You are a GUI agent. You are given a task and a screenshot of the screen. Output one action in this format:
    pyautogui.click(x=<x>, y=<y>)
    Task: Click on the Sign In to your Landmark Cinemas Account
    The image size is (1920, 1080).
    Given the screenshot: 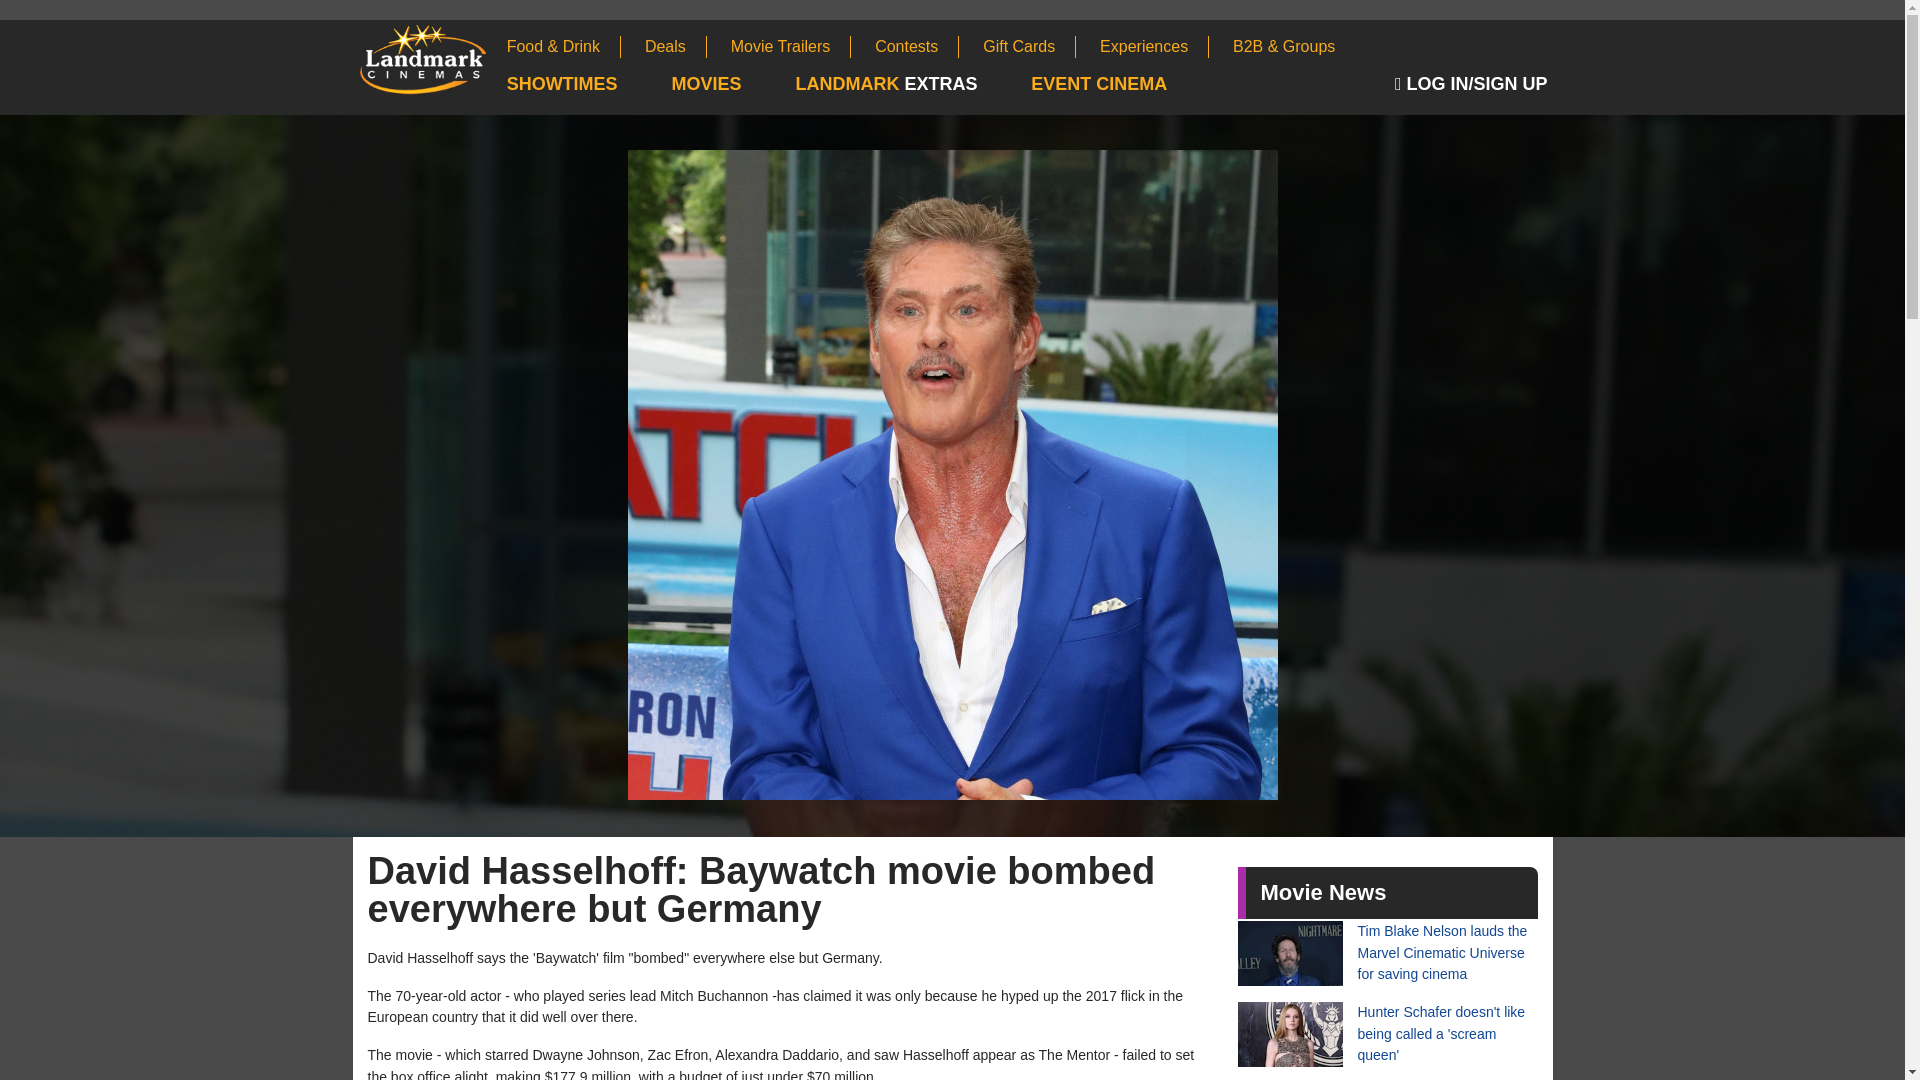 What is the action you would take?
    pyautogui.click(x=1474, y=85)
    